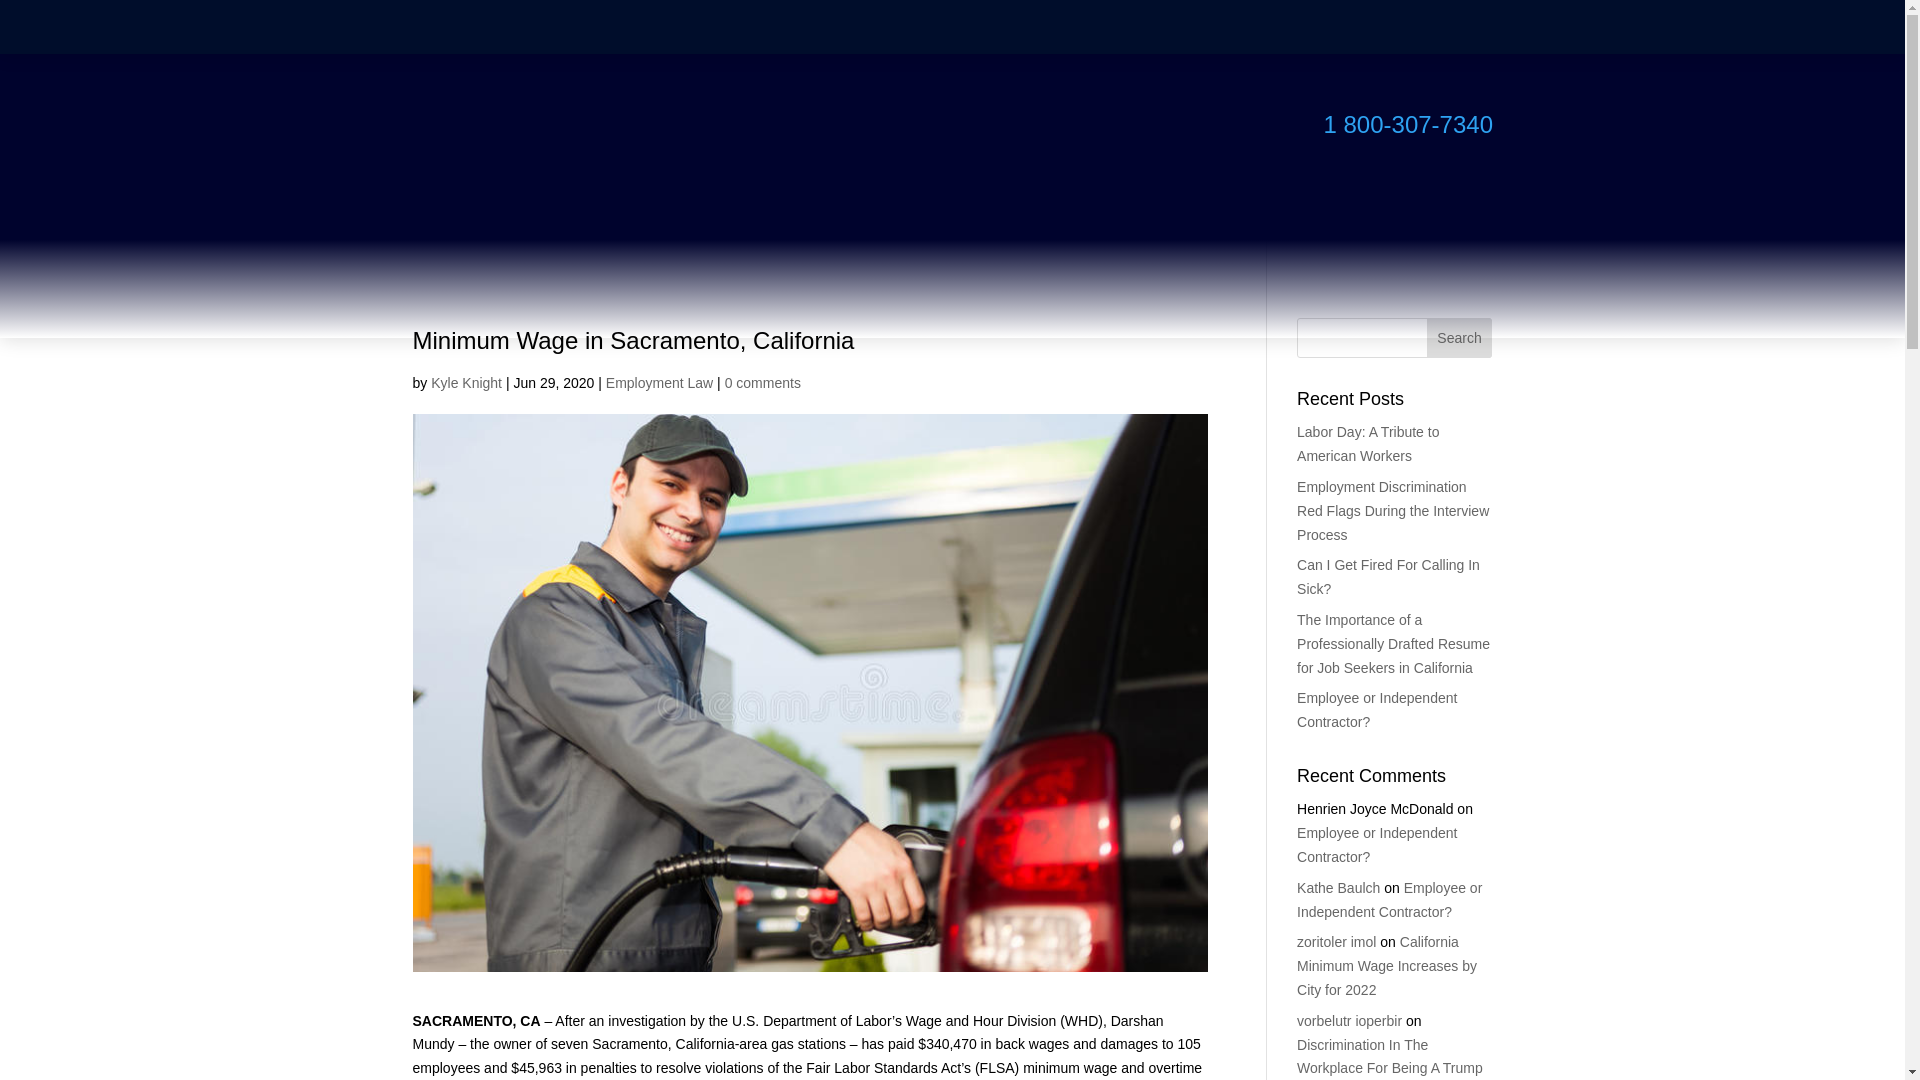  I want to click on California Minimum Wage Increases by City for 2022, so click(1386, 966).